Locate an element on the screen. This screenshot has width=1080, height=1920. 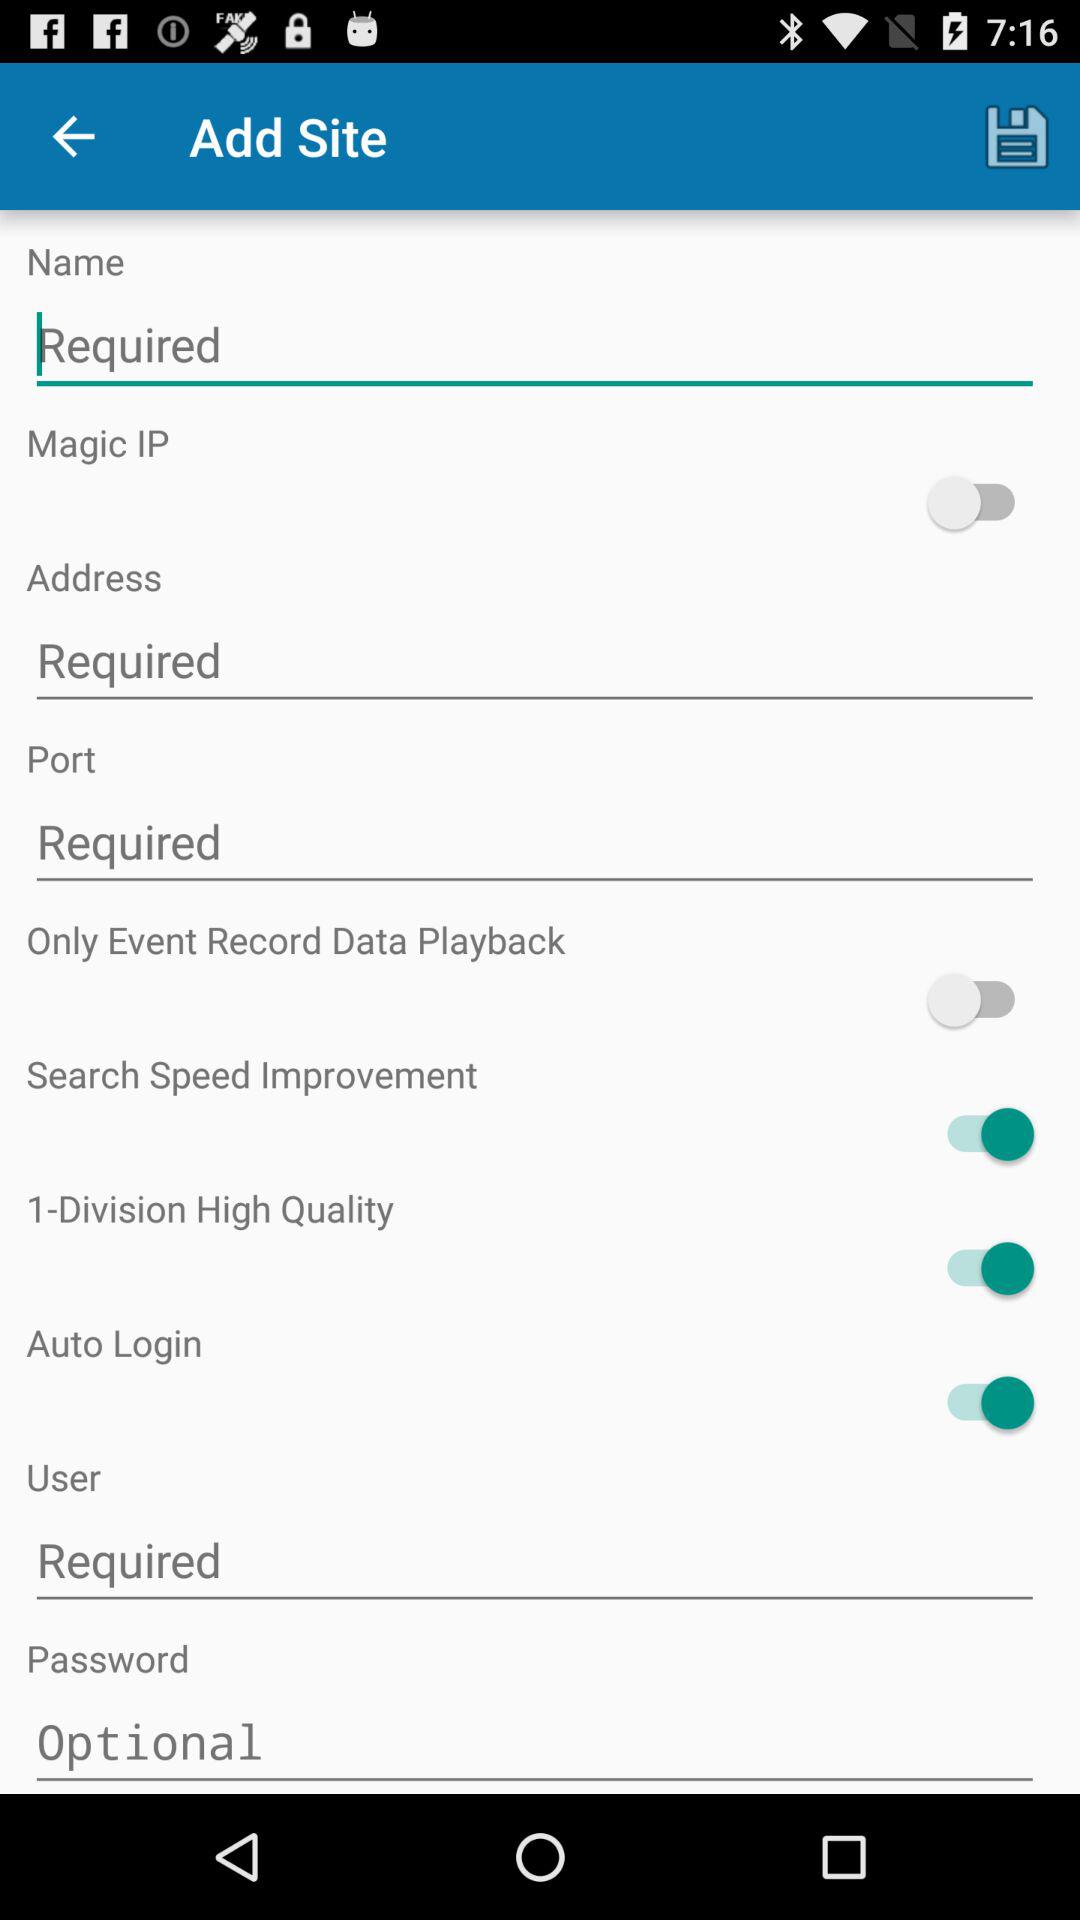
turn off is located at coordinates (980, 1268).